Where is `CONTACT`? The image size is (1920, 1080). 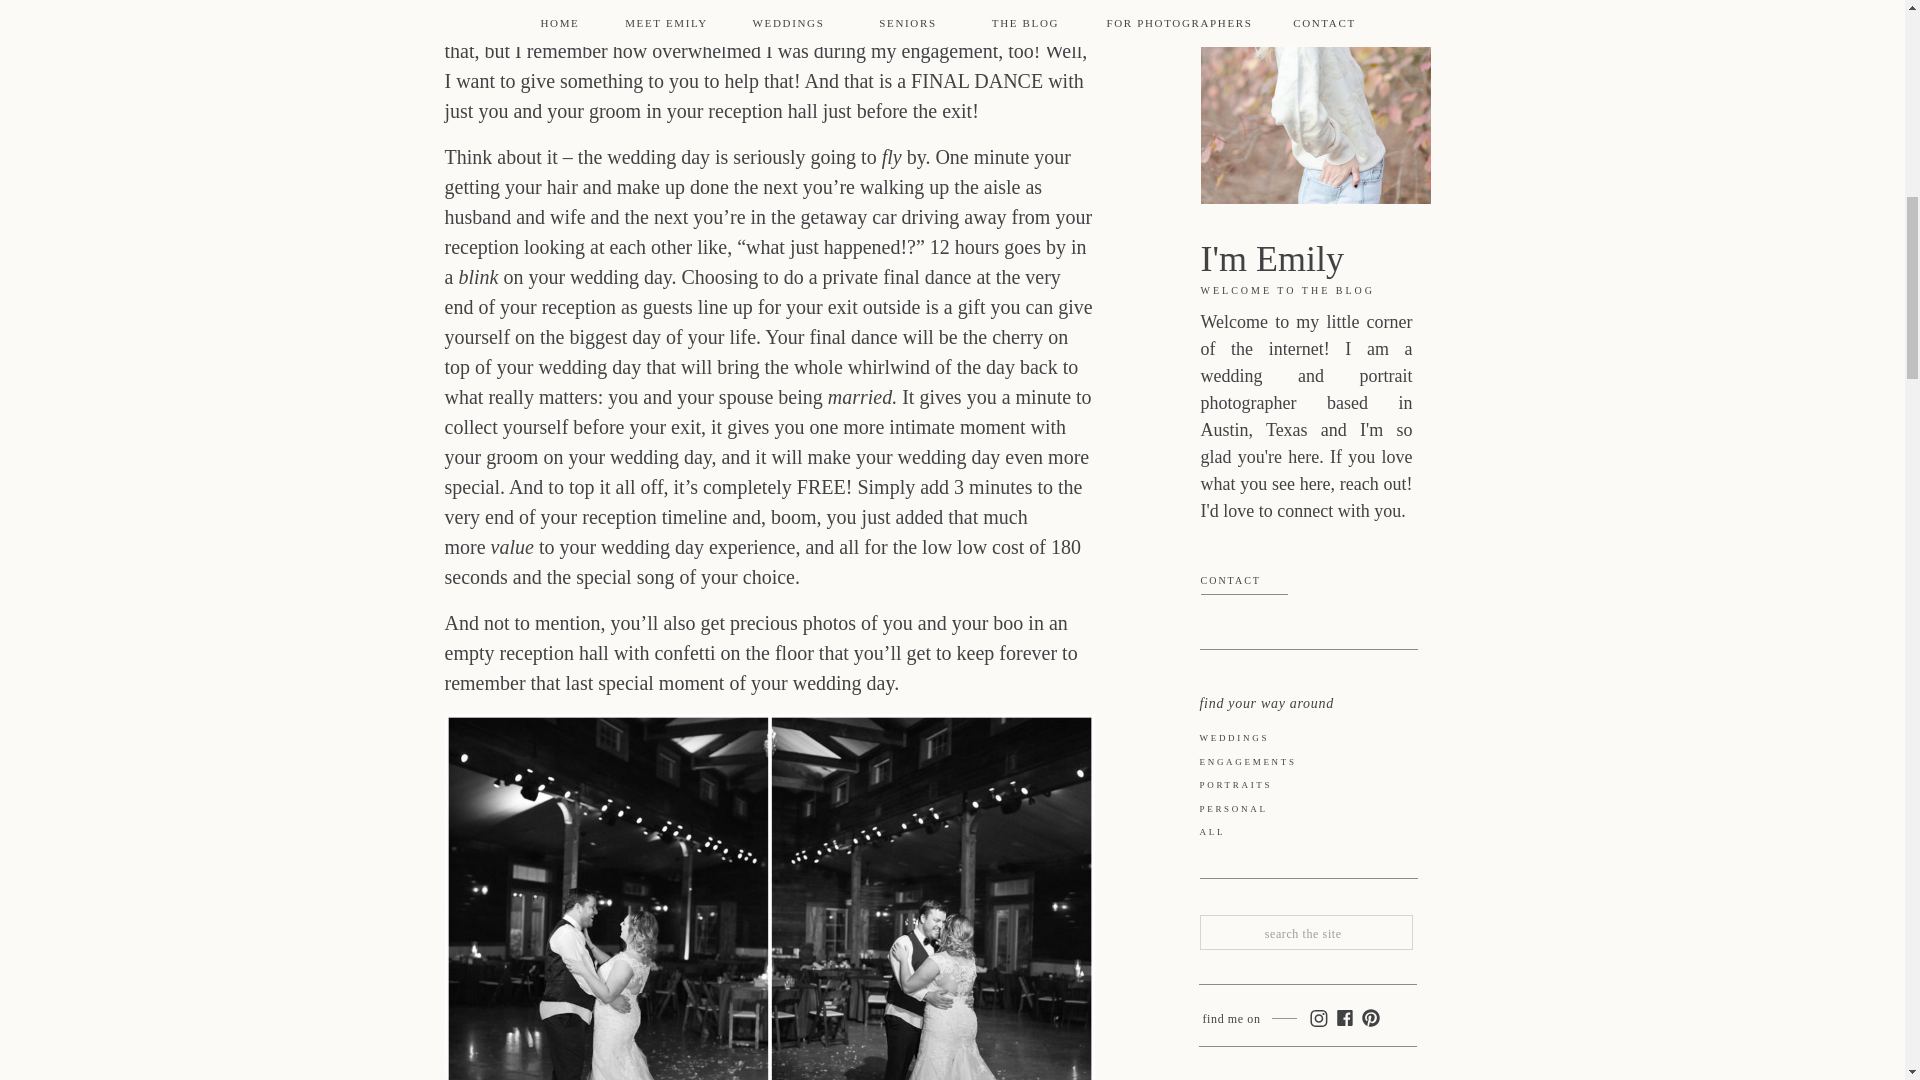 CONTACT is located at coordinates (1260, 586).